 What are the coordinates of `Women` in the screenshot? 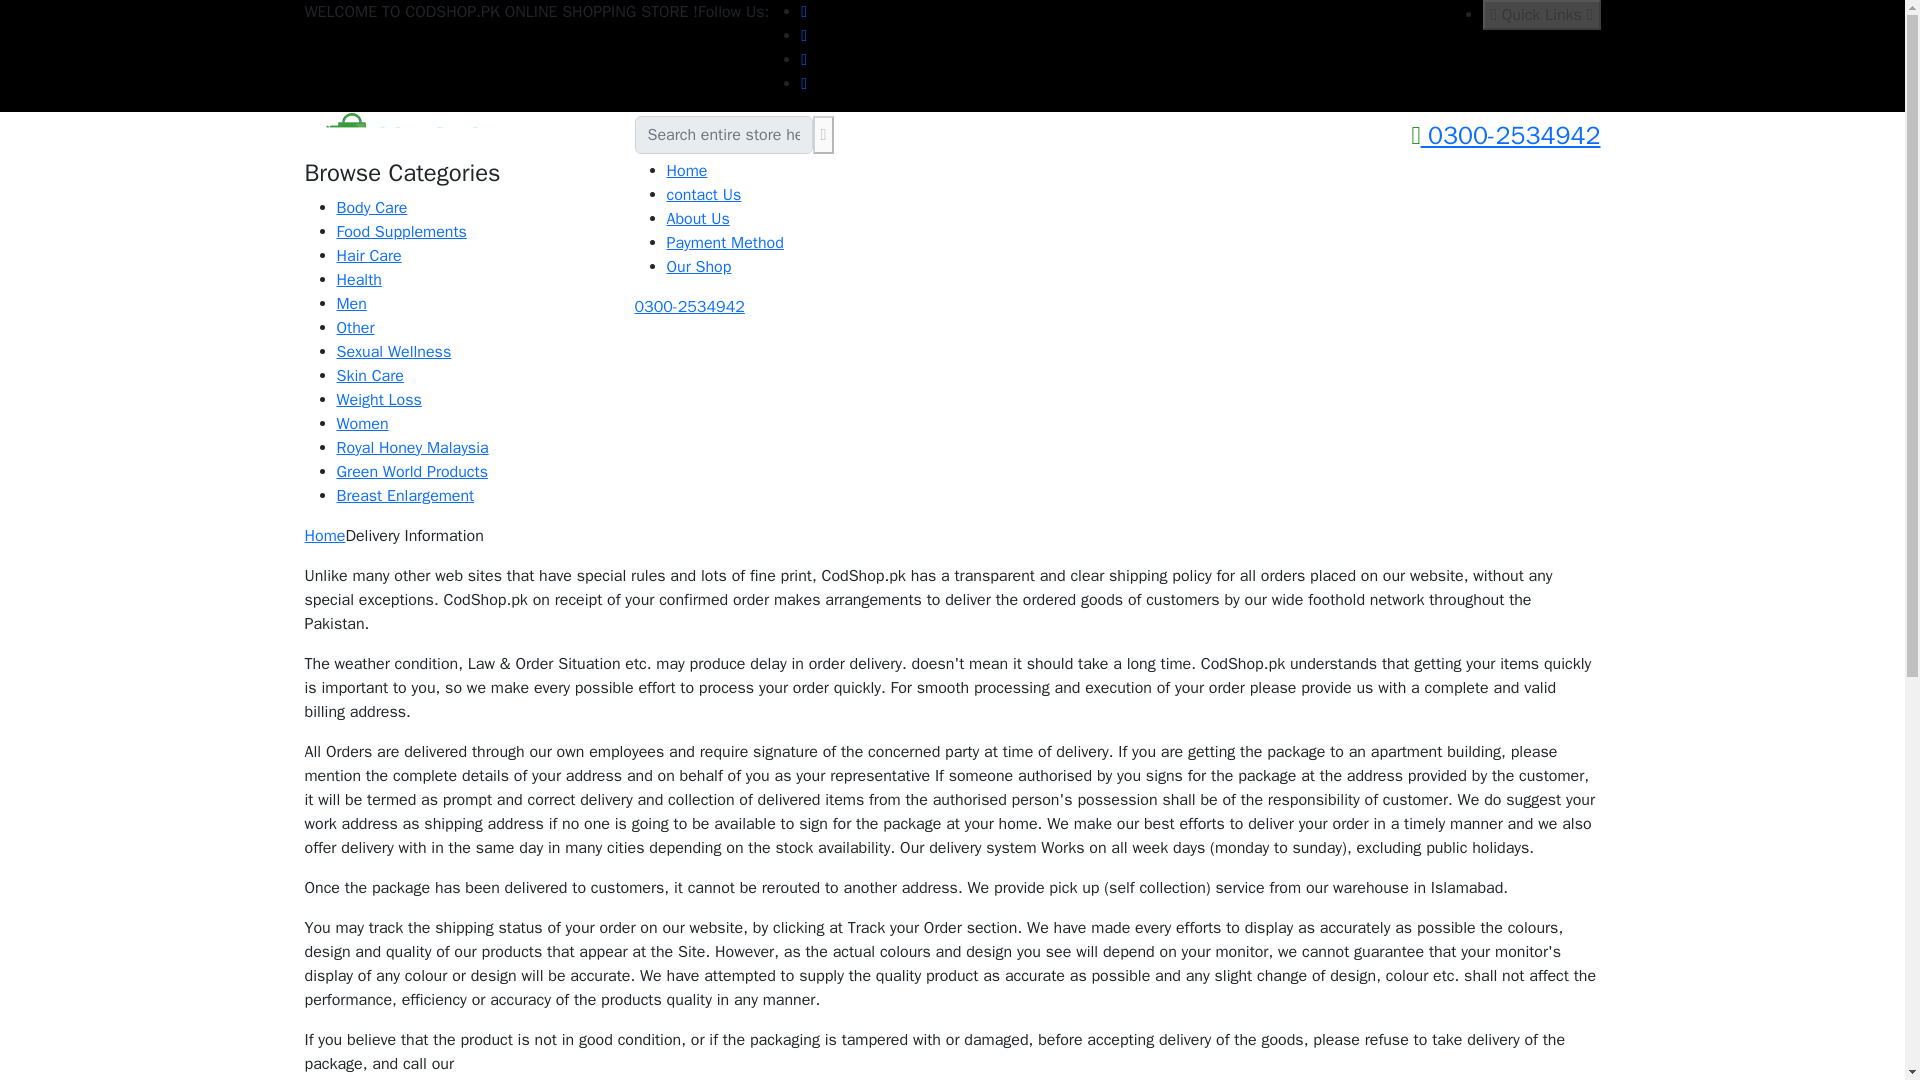 It's located at (362, 424).